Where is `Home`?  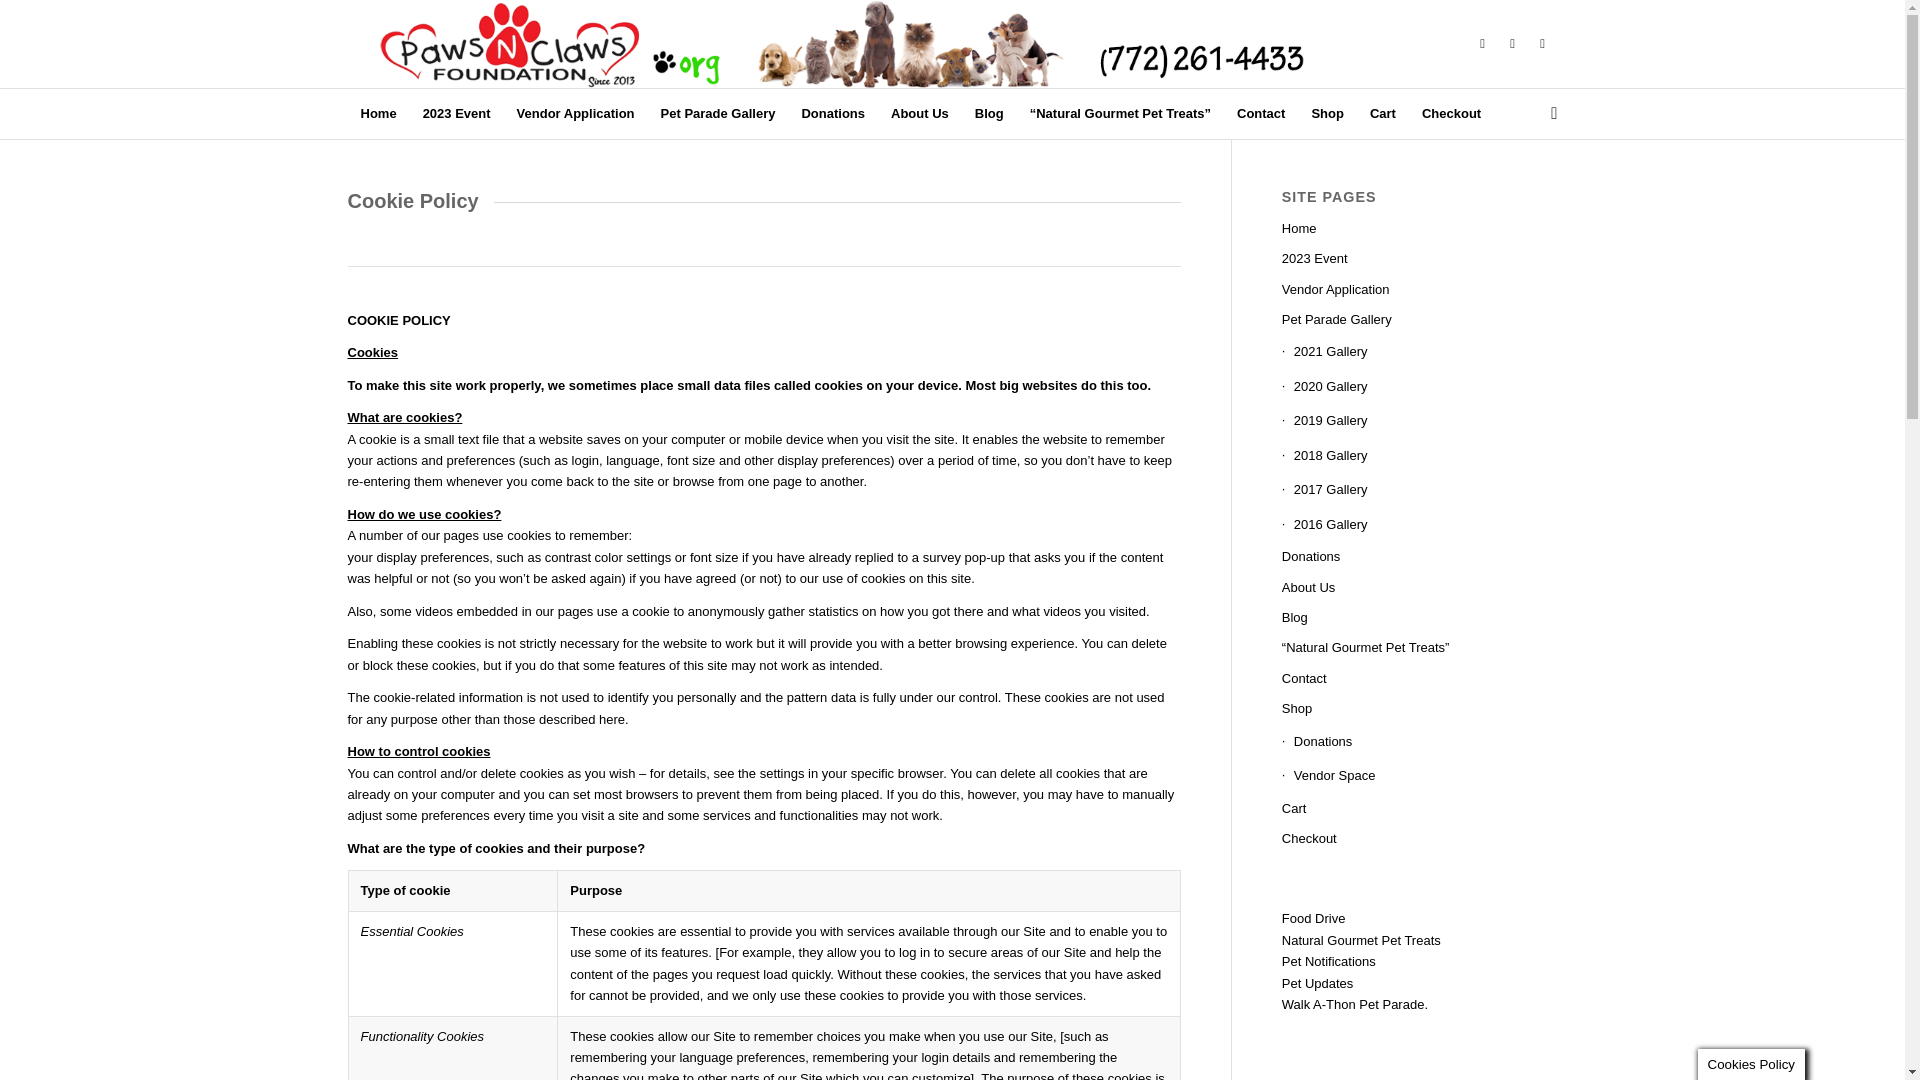 Home is located at coordinates (1420, 228).